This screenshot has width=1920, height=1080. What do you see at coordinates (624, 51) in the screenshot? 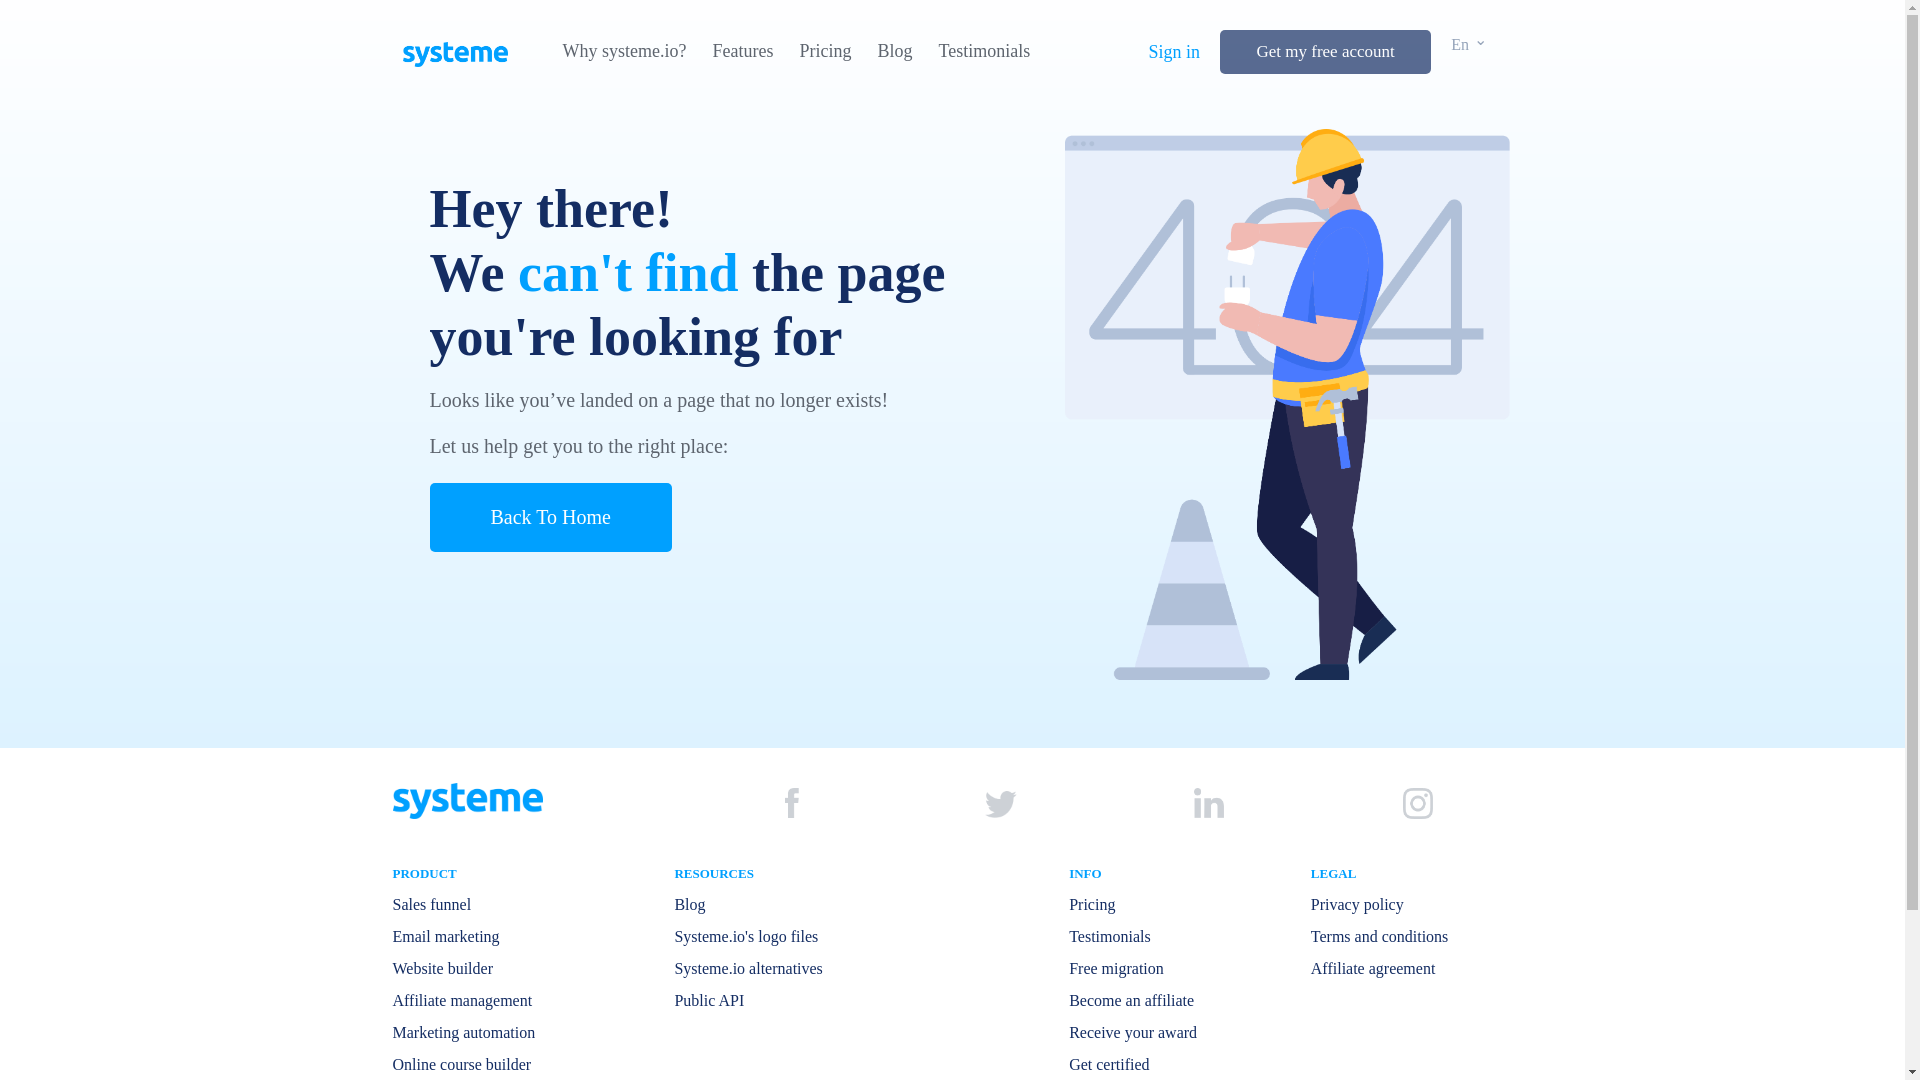
I see `Why systeme.io?` at bounding box center [624, 51].